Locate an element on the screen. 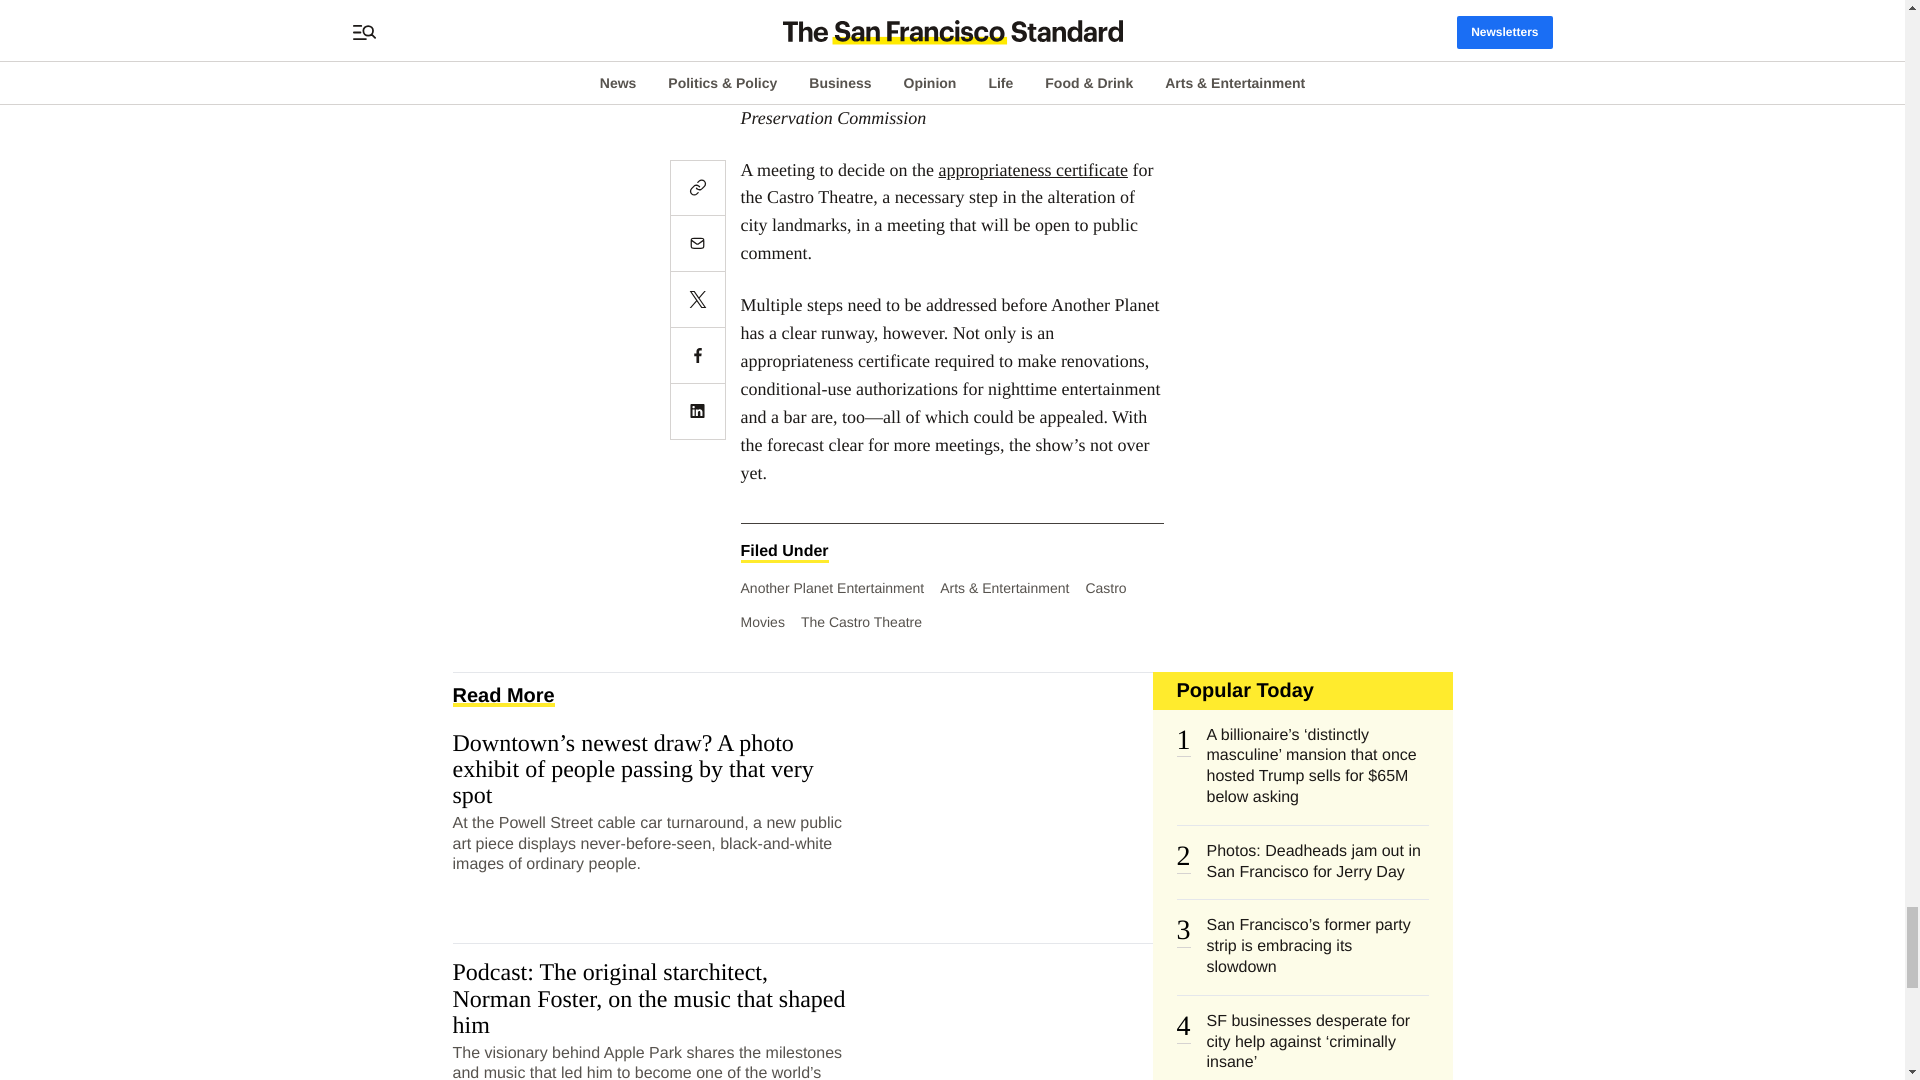 The width and height of the screenshot is (1920, 1080). appropriateness certificate is located at coordinates (1032, 170).